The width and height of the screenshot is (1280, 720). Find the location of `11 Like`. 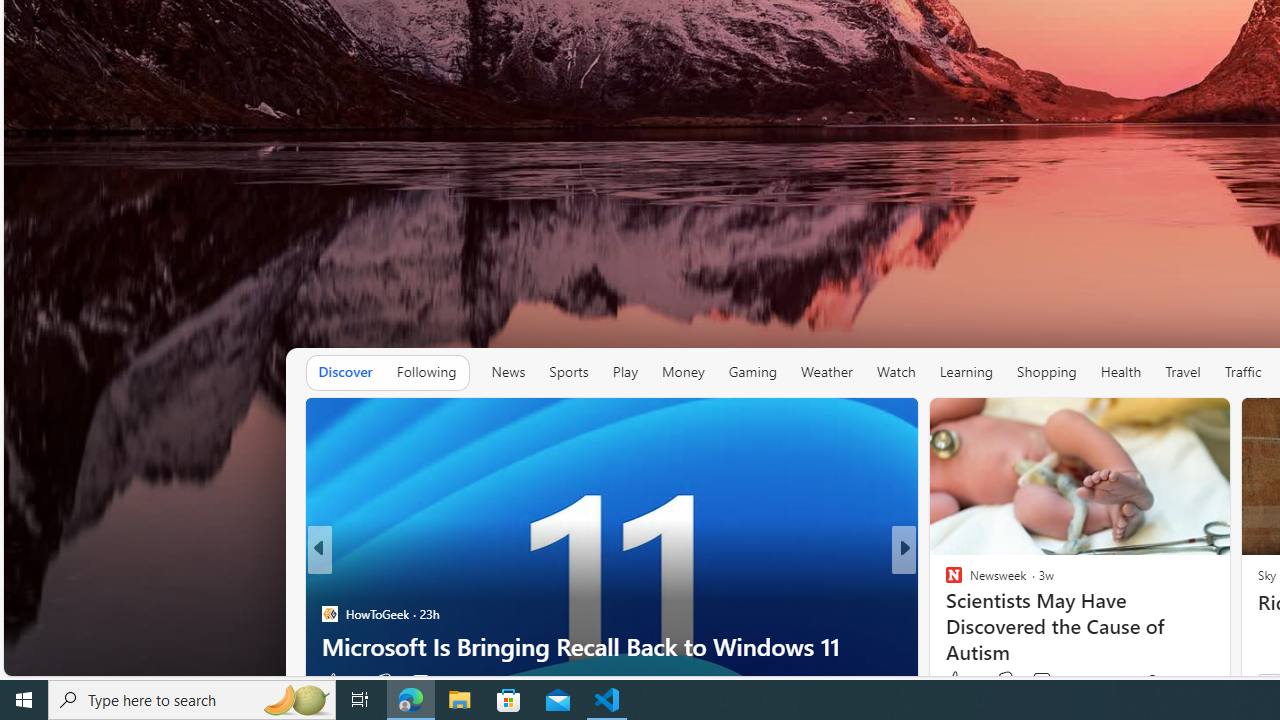

11 Like is located at coordinates (956, 681).